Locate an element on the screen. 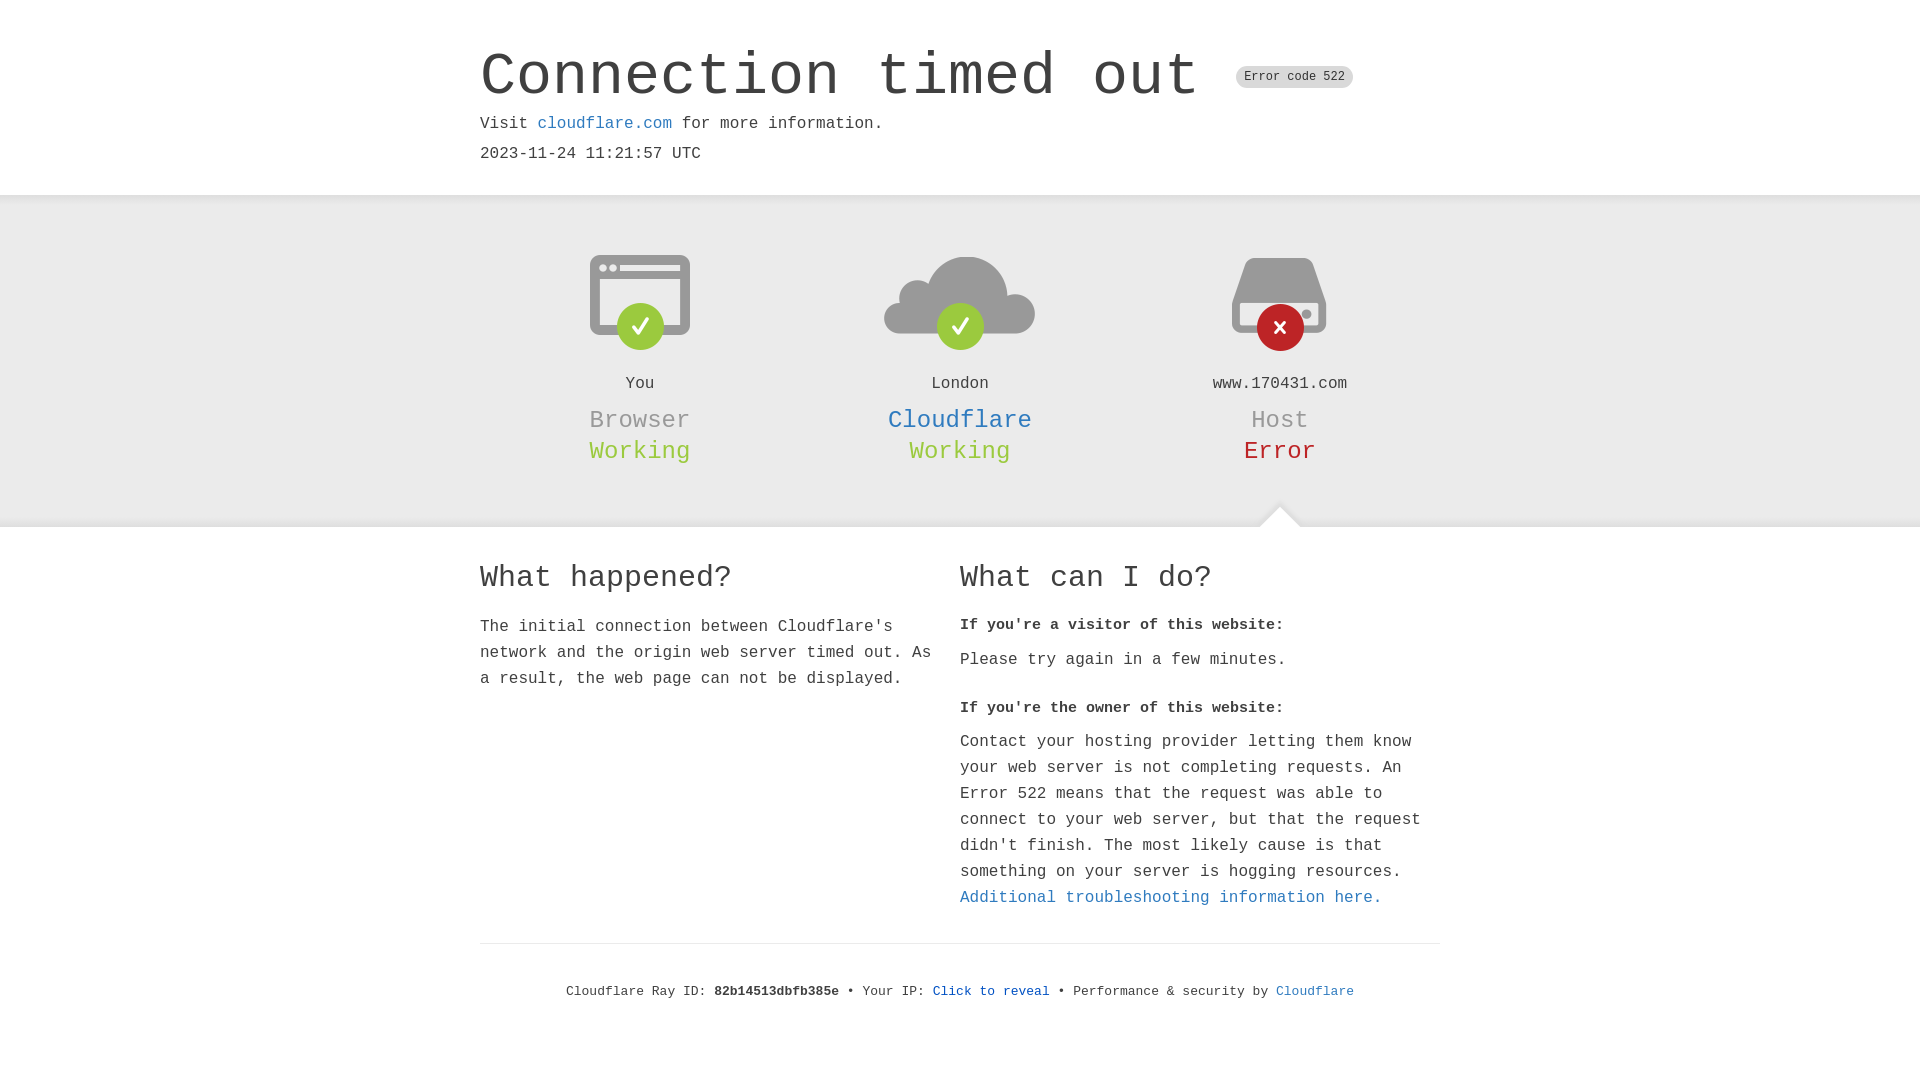  Click to reveal is located at coordinates (992, 992).